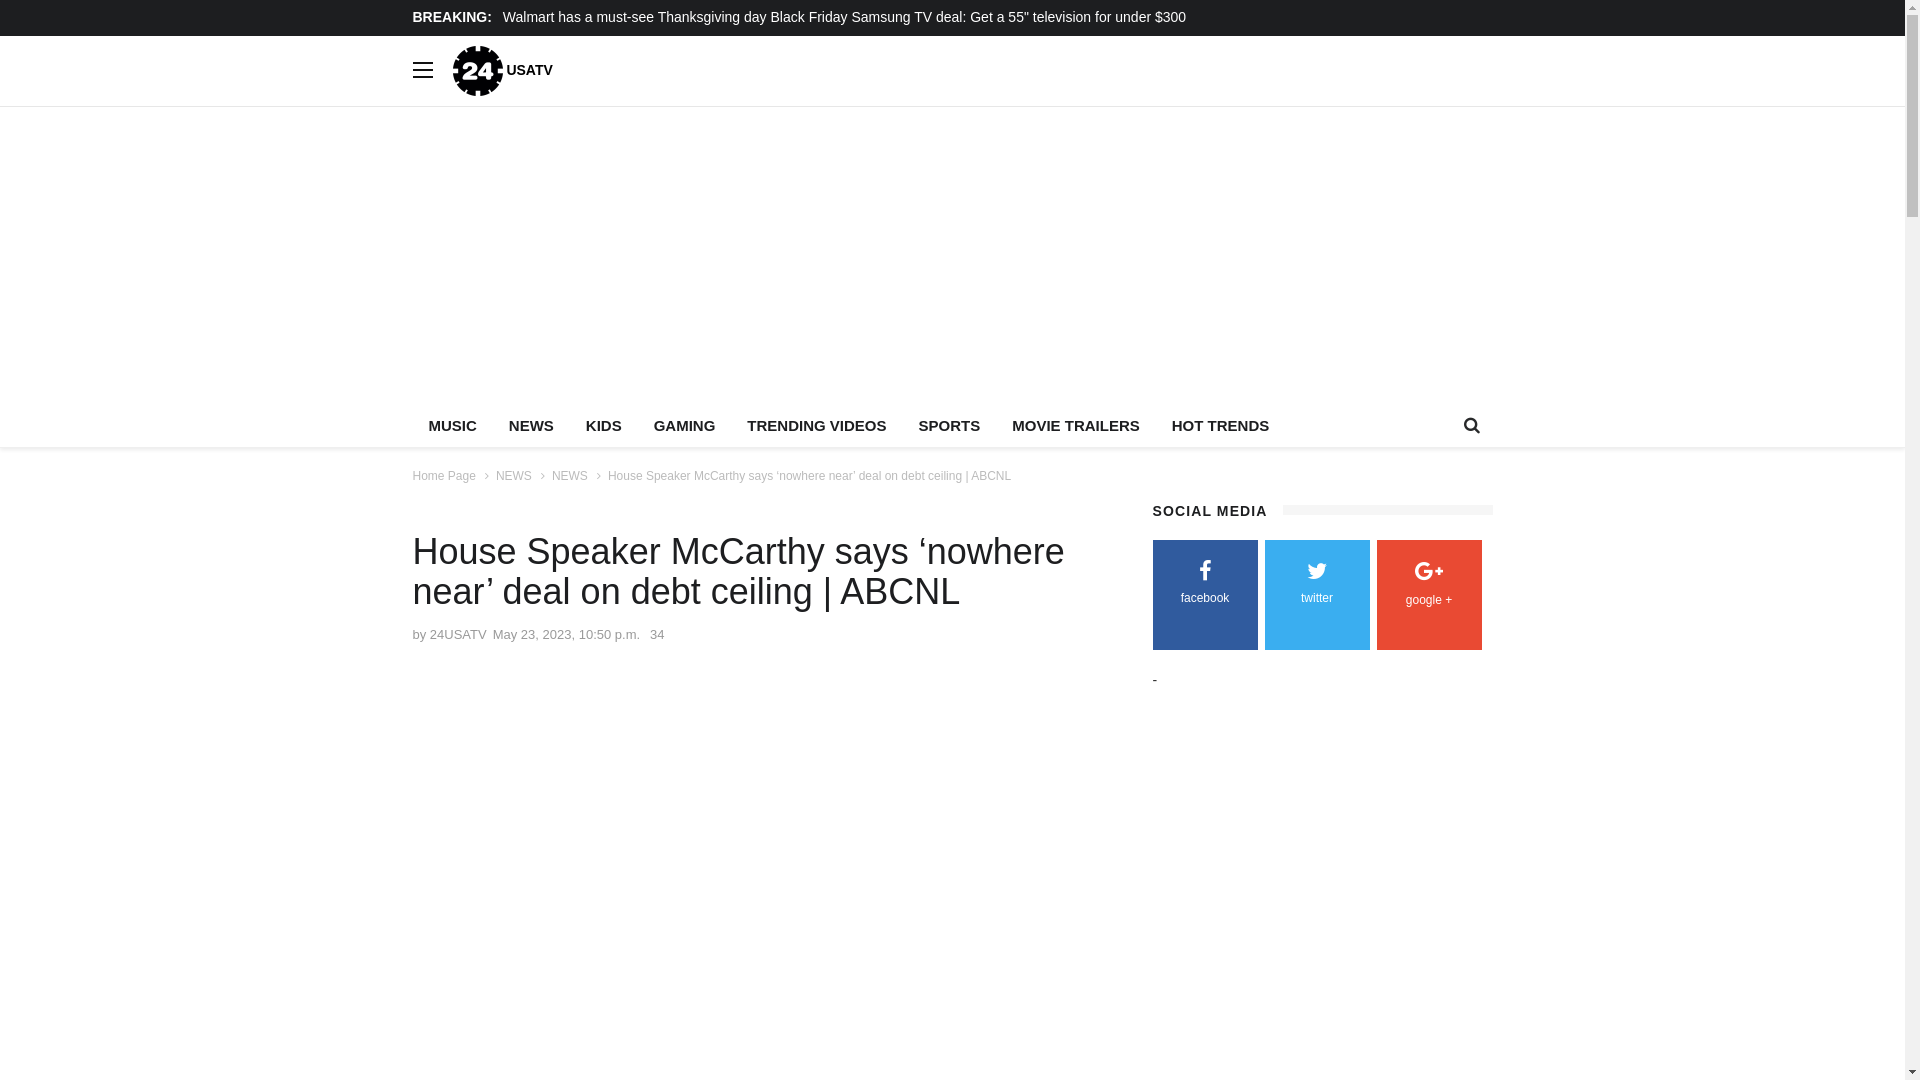  What do you see at coordinates (816, 426) in the screenshot?
I see `TRENDING VIDEOS` at bounding box center [816, 426].